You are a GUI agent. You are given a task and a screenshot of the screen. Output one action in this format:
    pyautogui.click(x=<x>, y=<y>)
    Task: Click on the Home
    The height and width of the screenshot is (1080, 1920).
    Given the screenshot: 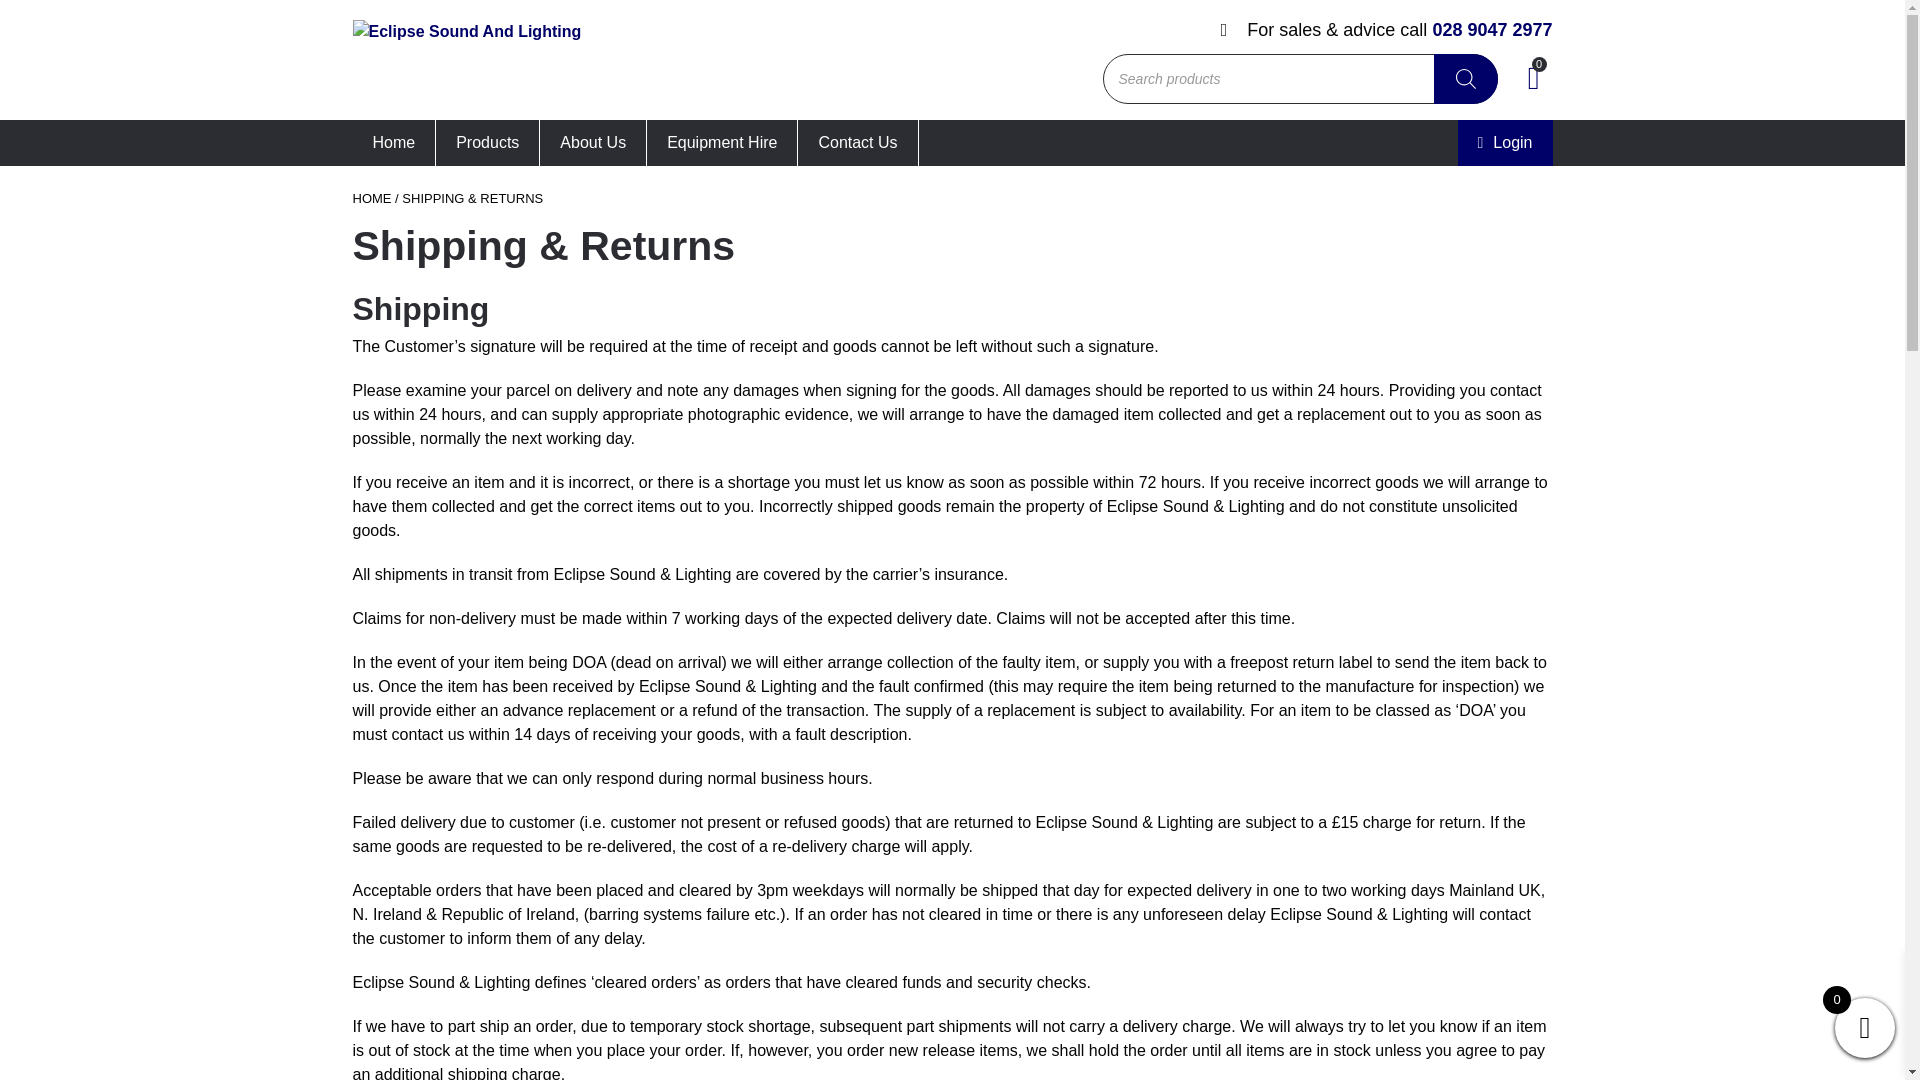 What is the action you would take?
    pyautogui.click(x=393, y=142)
    